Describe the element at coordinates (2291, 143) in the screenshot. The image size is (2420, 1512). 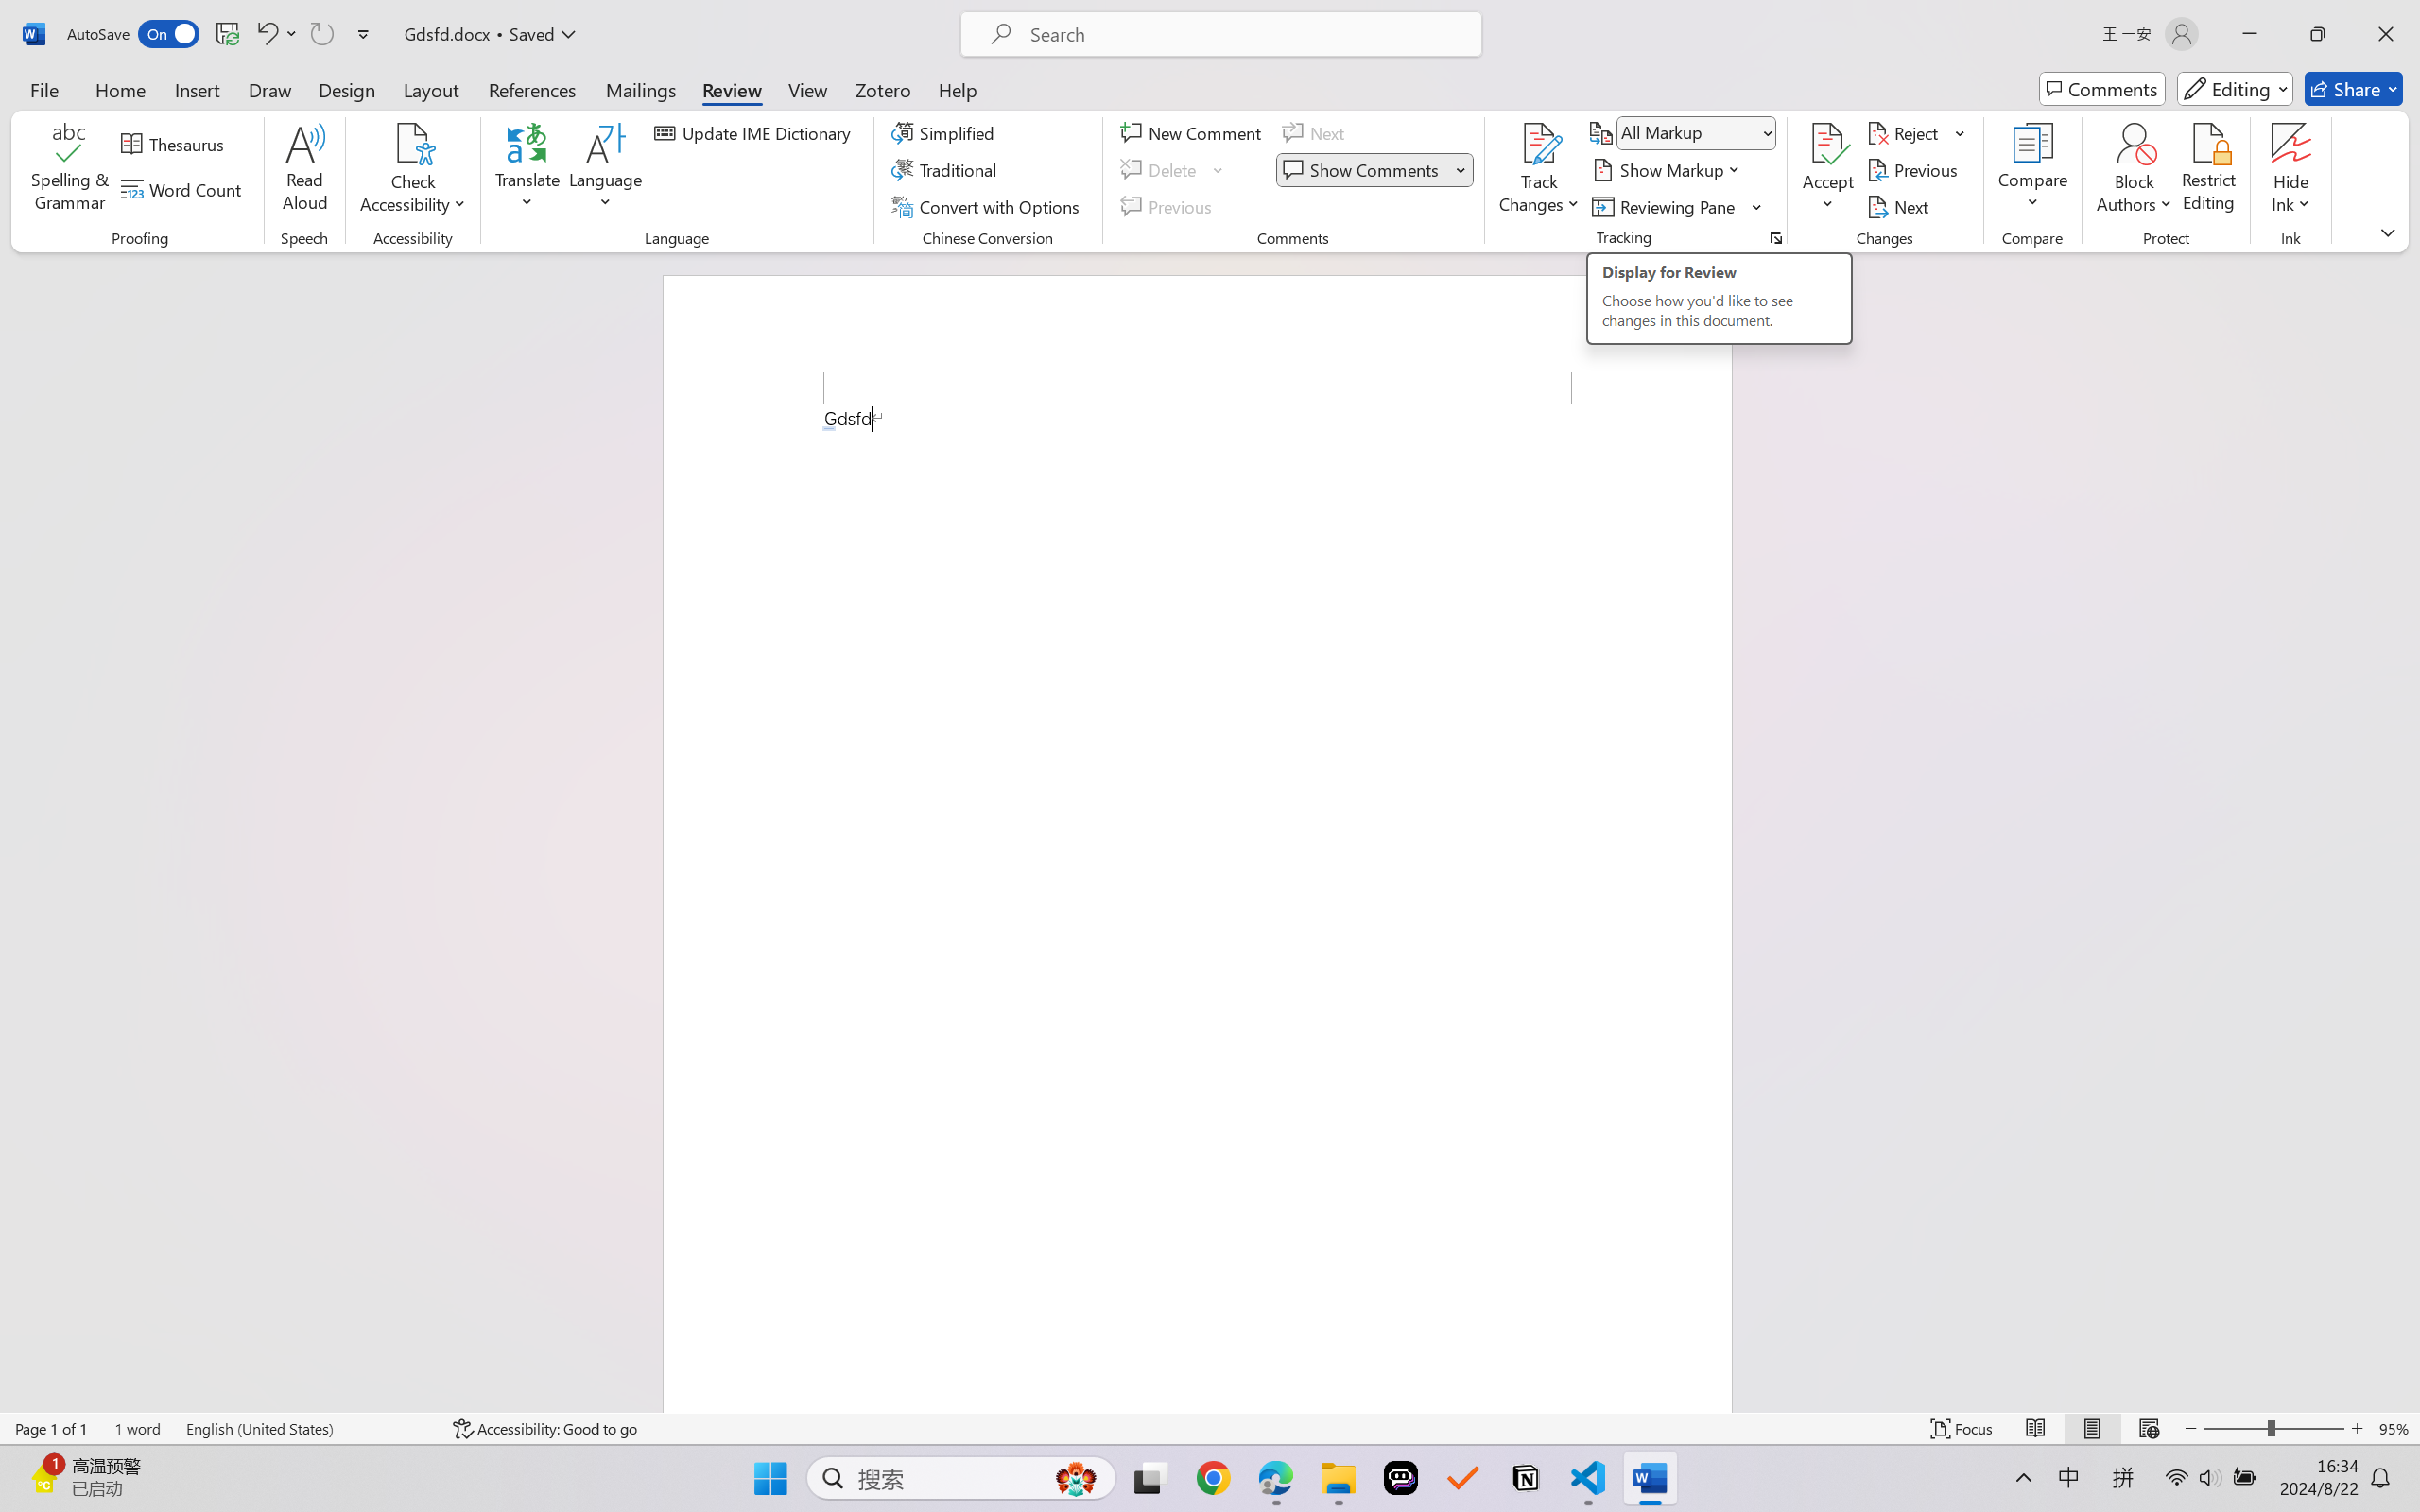
I see `Hide Ink` at that location.